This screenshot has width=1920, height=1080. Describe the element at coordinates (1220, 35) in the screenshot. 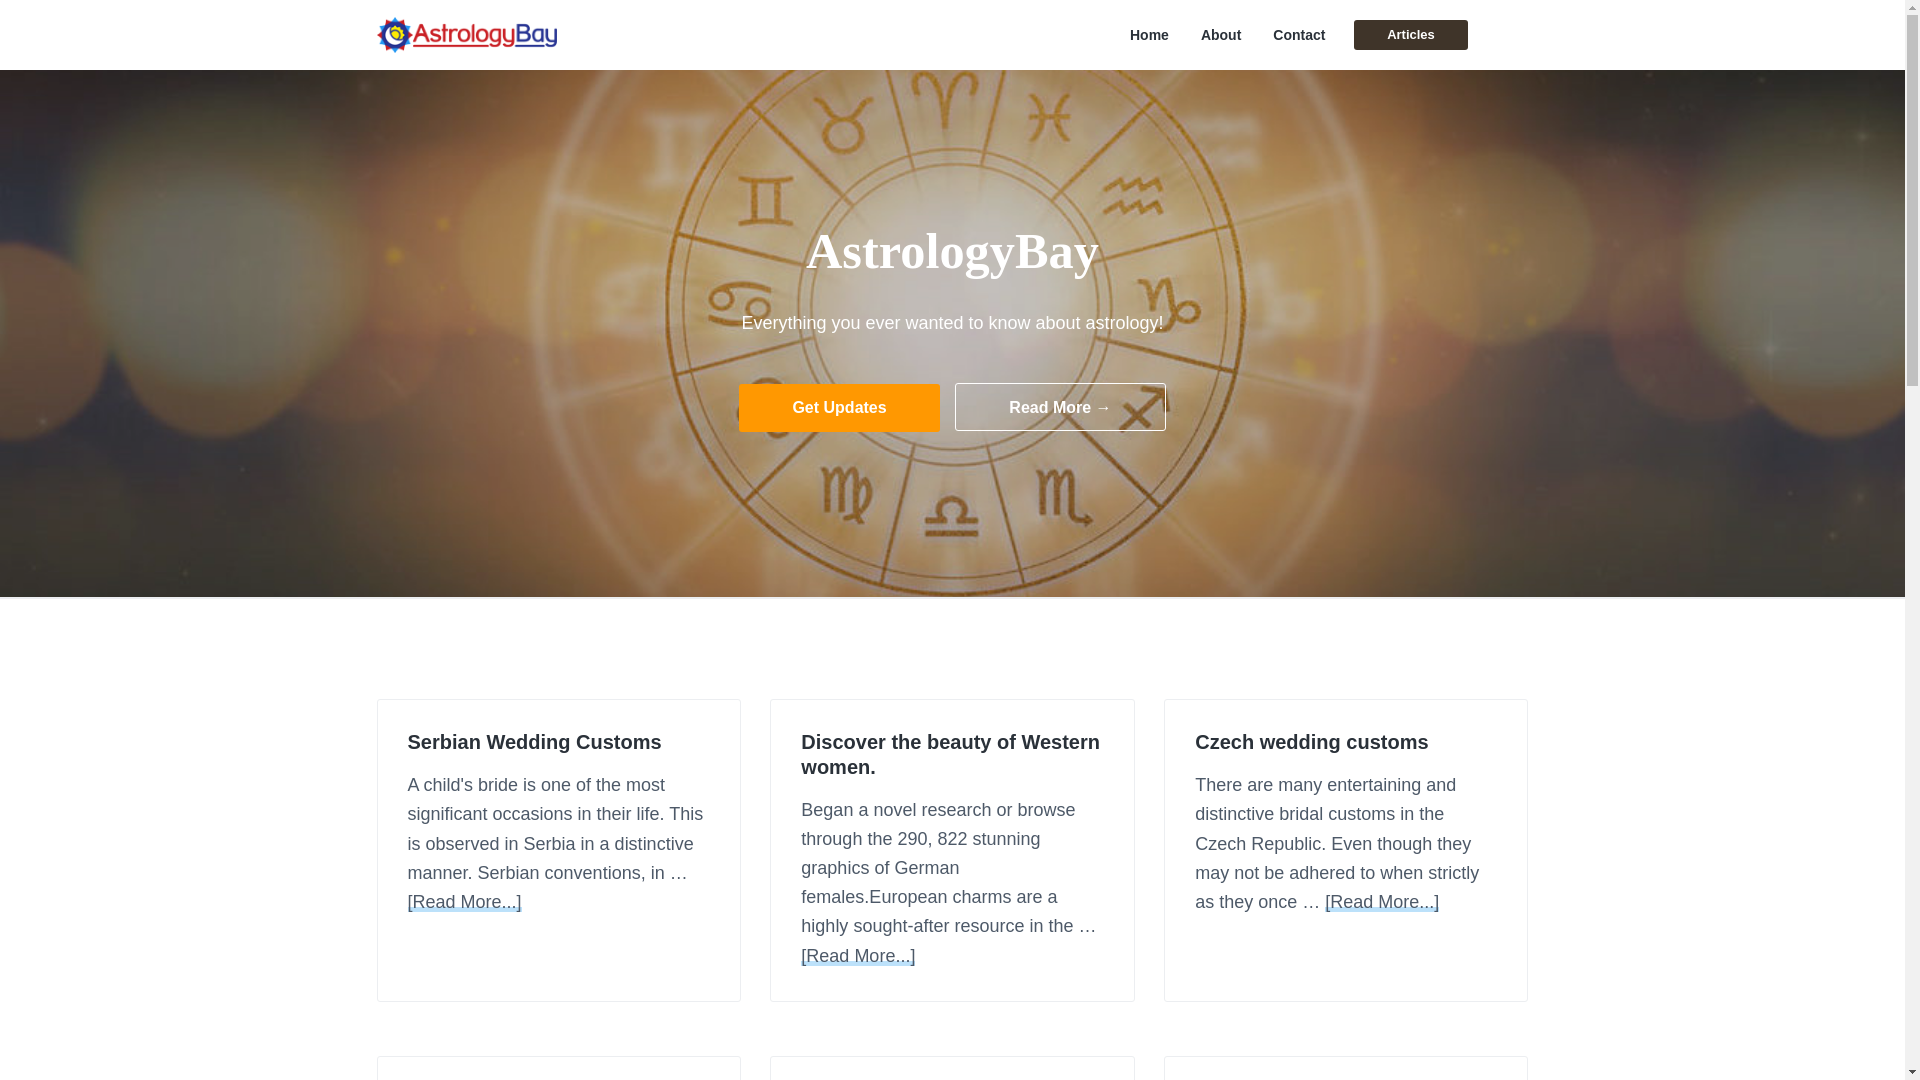

I see `About` at that location.